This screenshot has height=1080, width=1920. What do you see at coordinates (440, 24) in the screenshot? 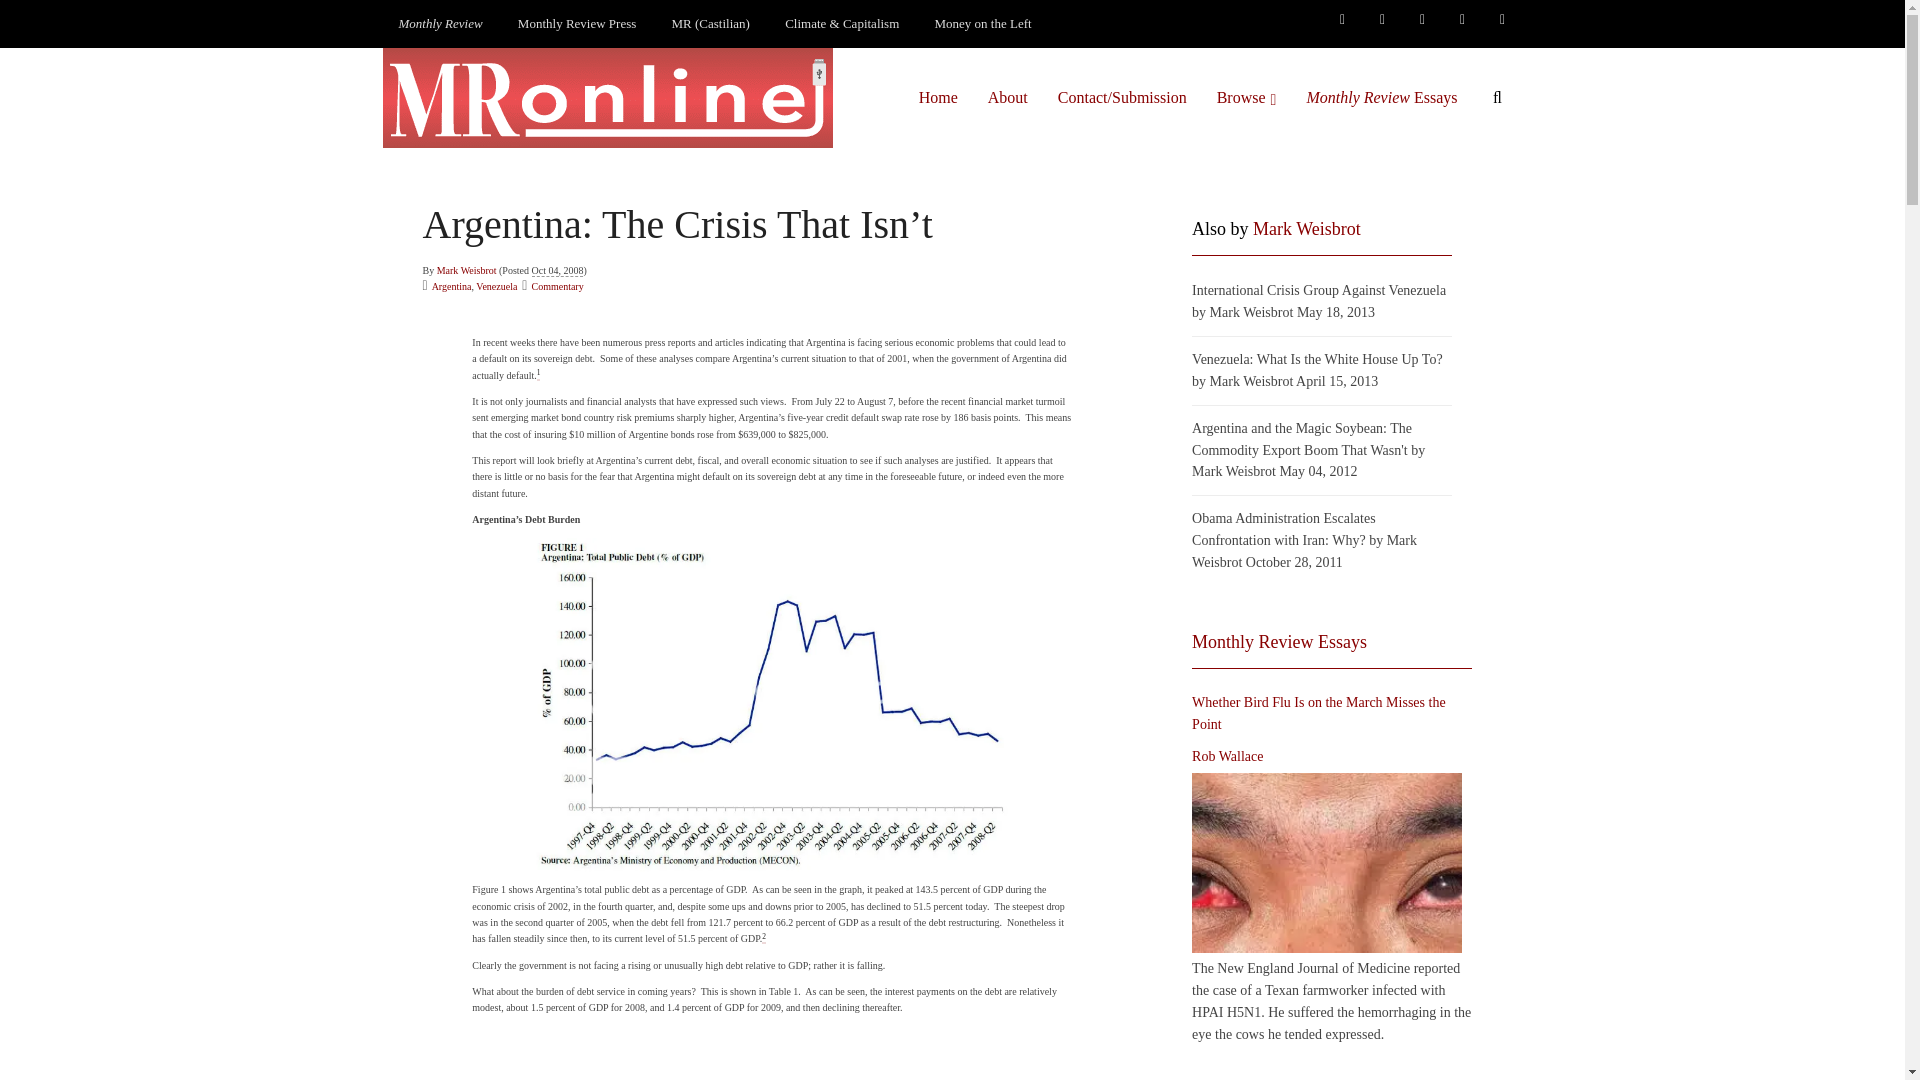
I see `Monthly Review Magazine` at bounding box center [440, 24].